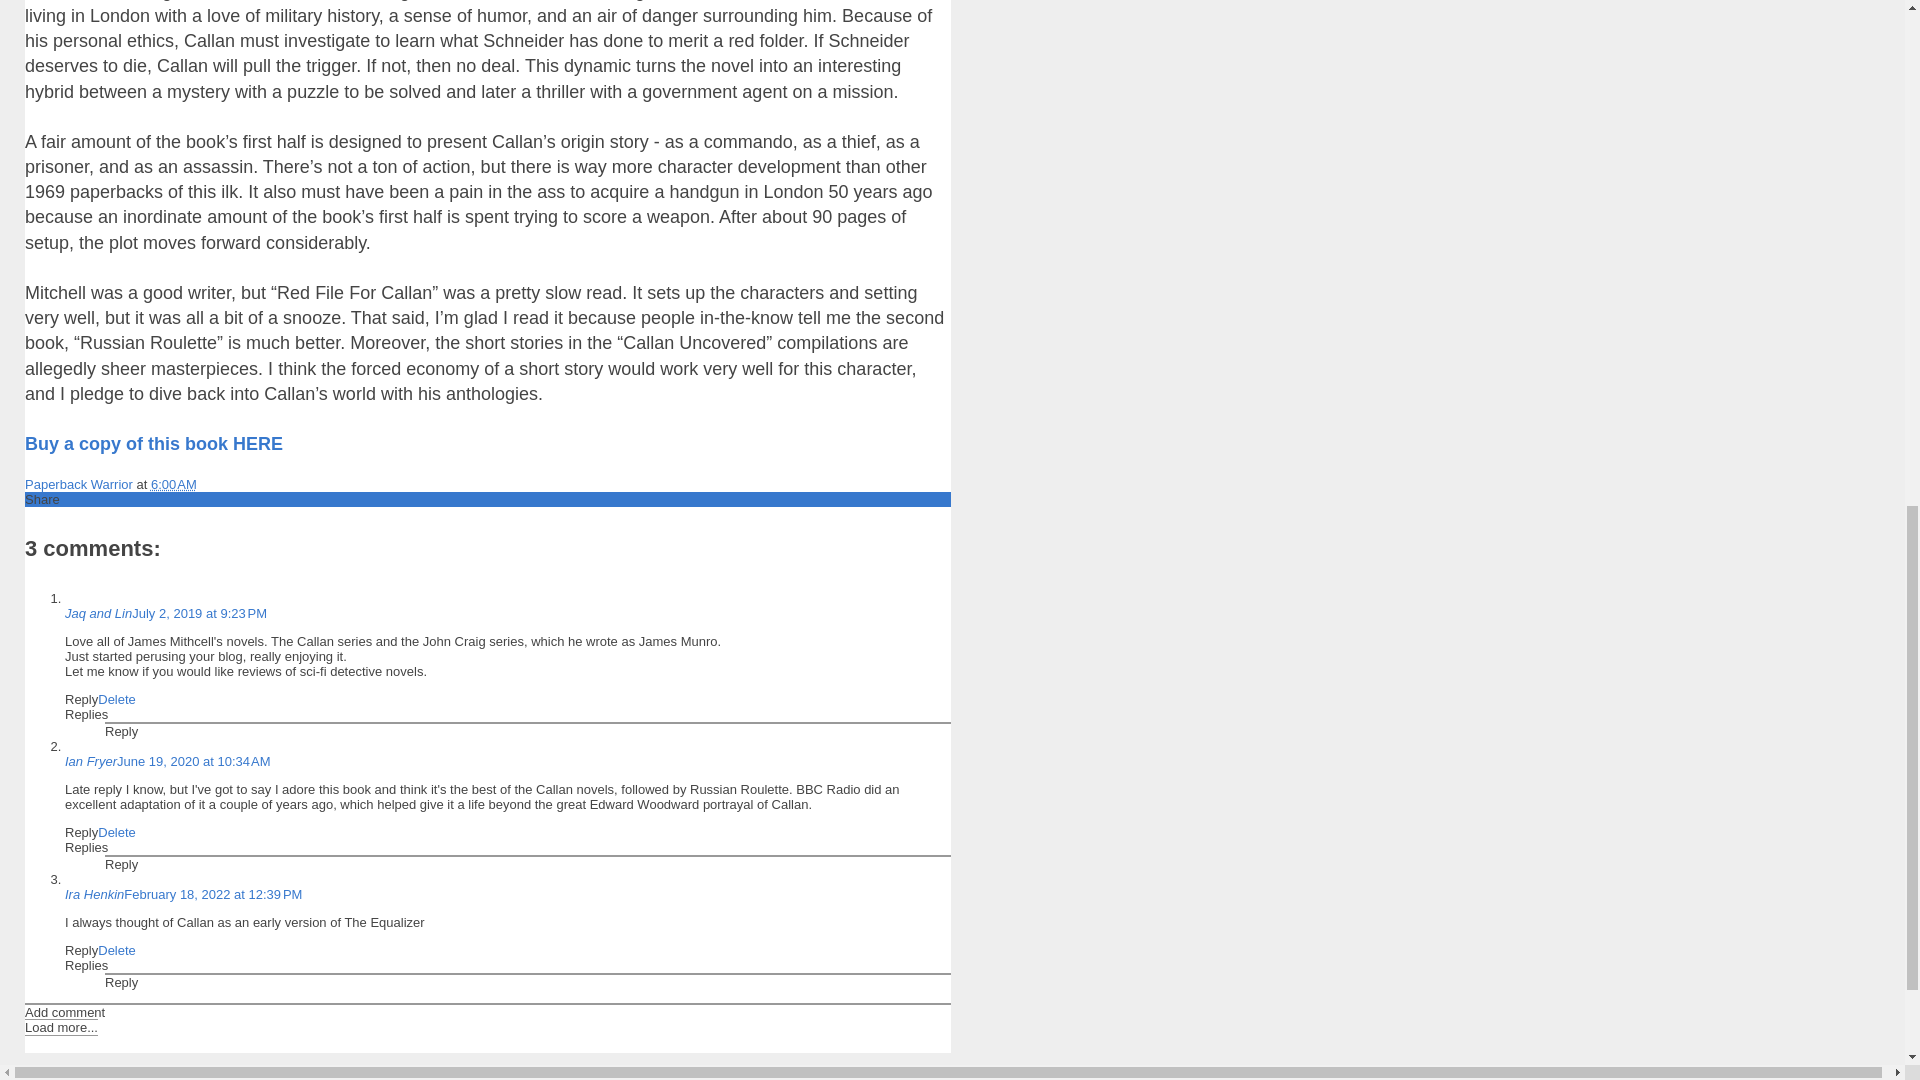 The height and width of the screenshot is (1080, 1920). I want to click on Replies, so click(86, 965).